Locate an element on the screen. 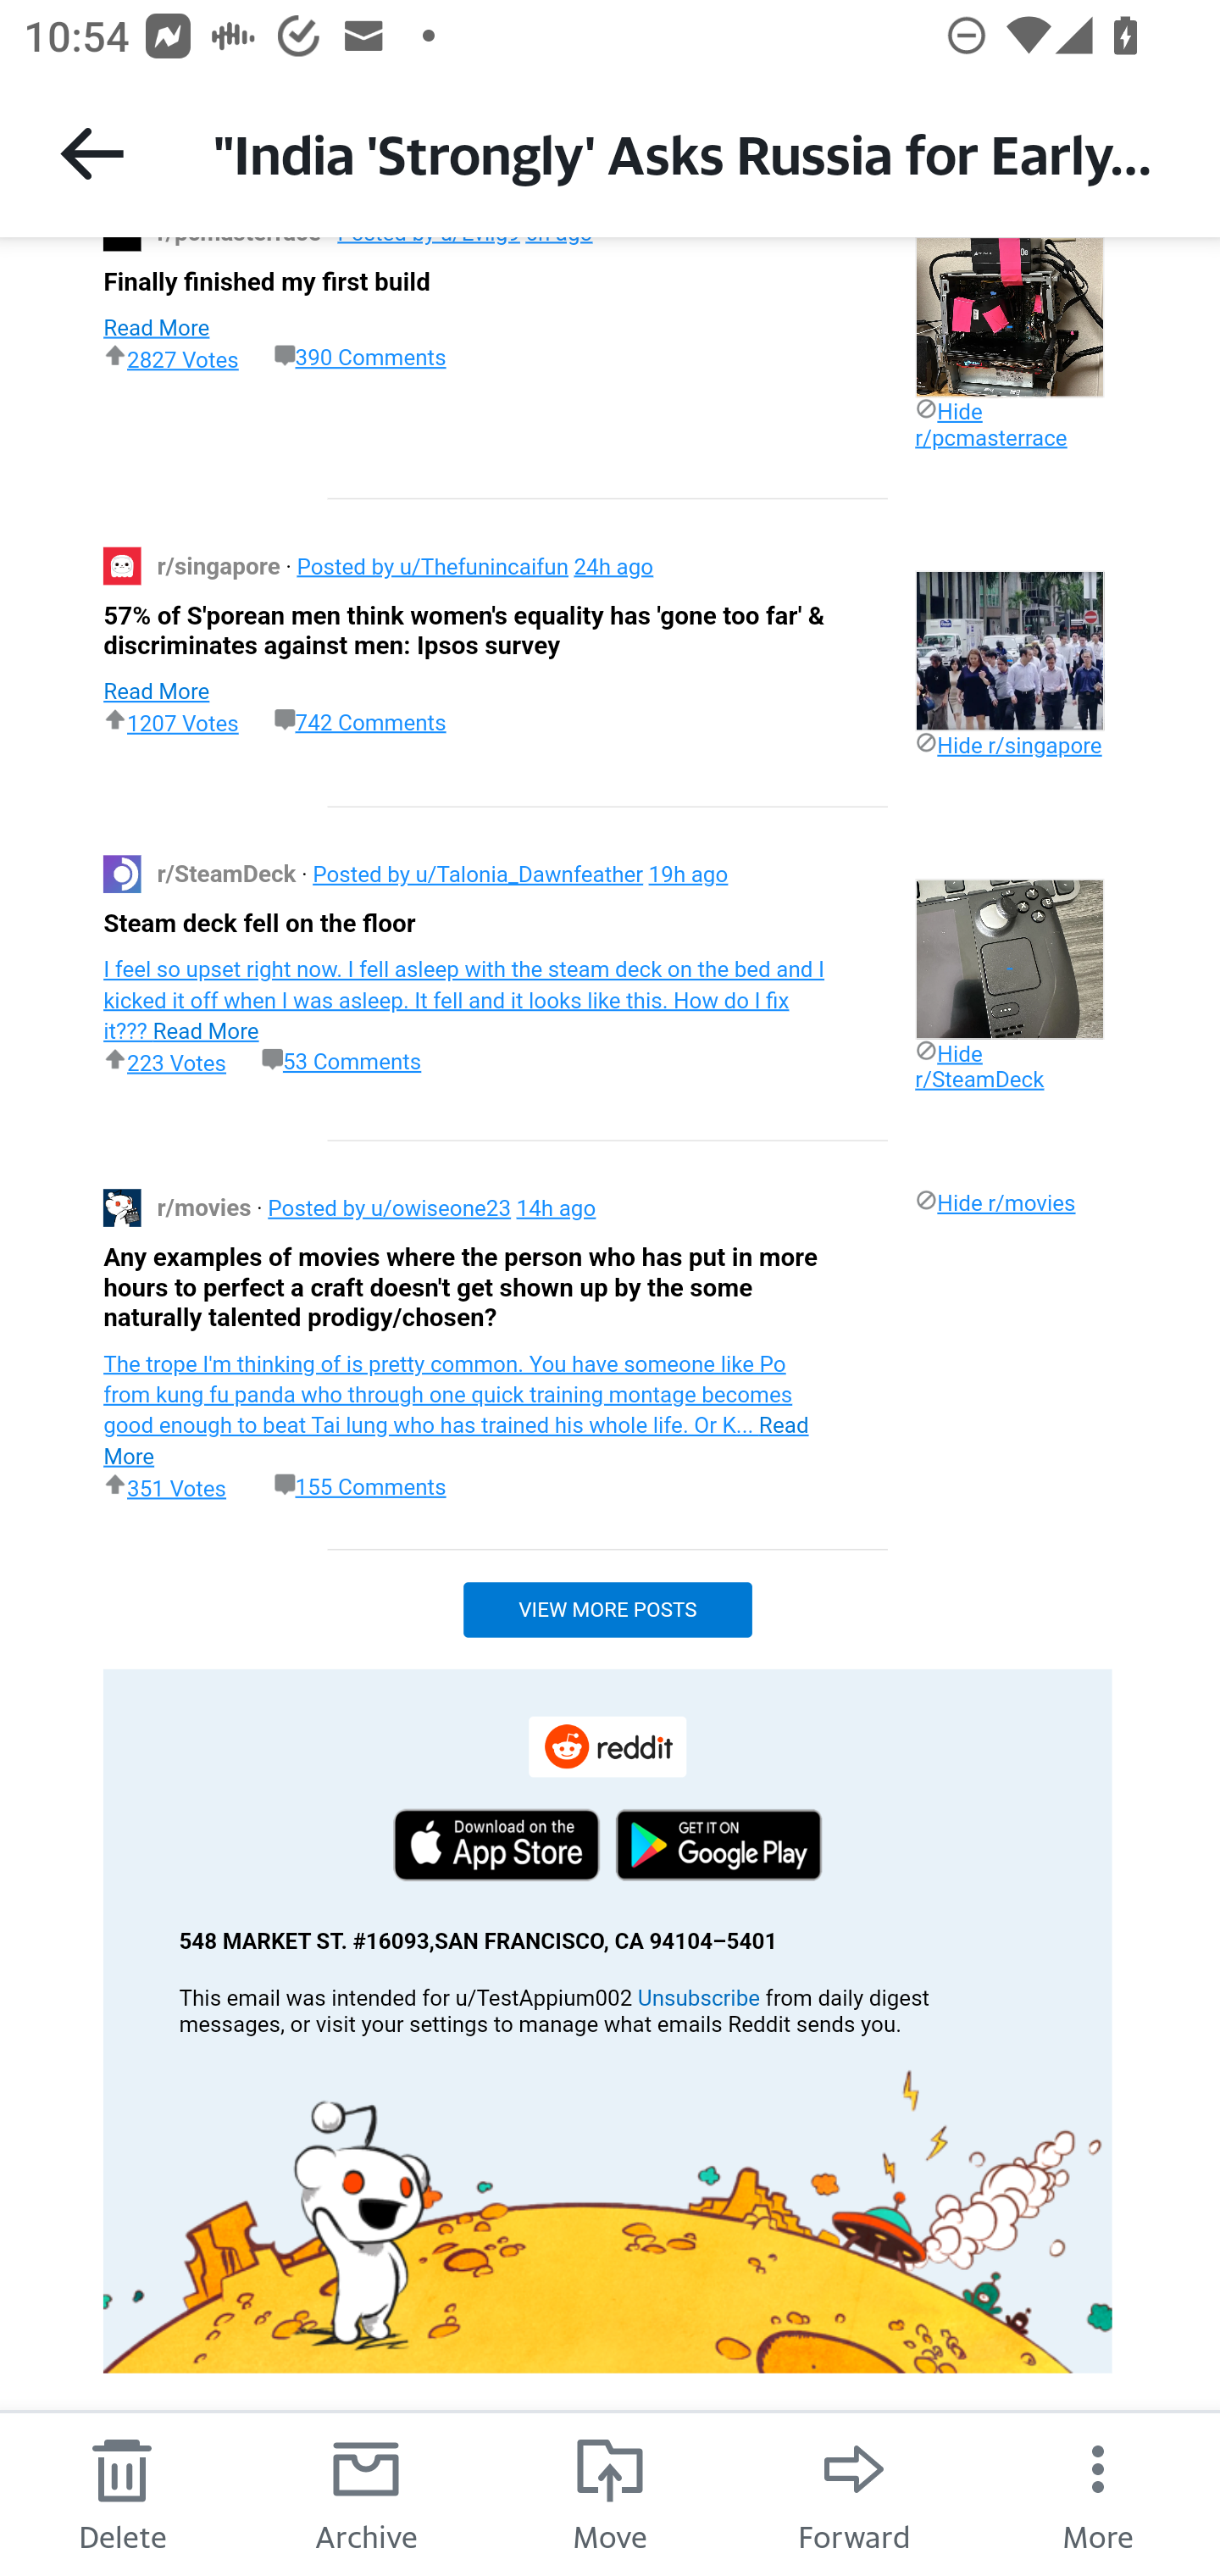 The height and width of the screenshot is (2576, 1220). Finally finished my first build is located at coordinates (266, 280).